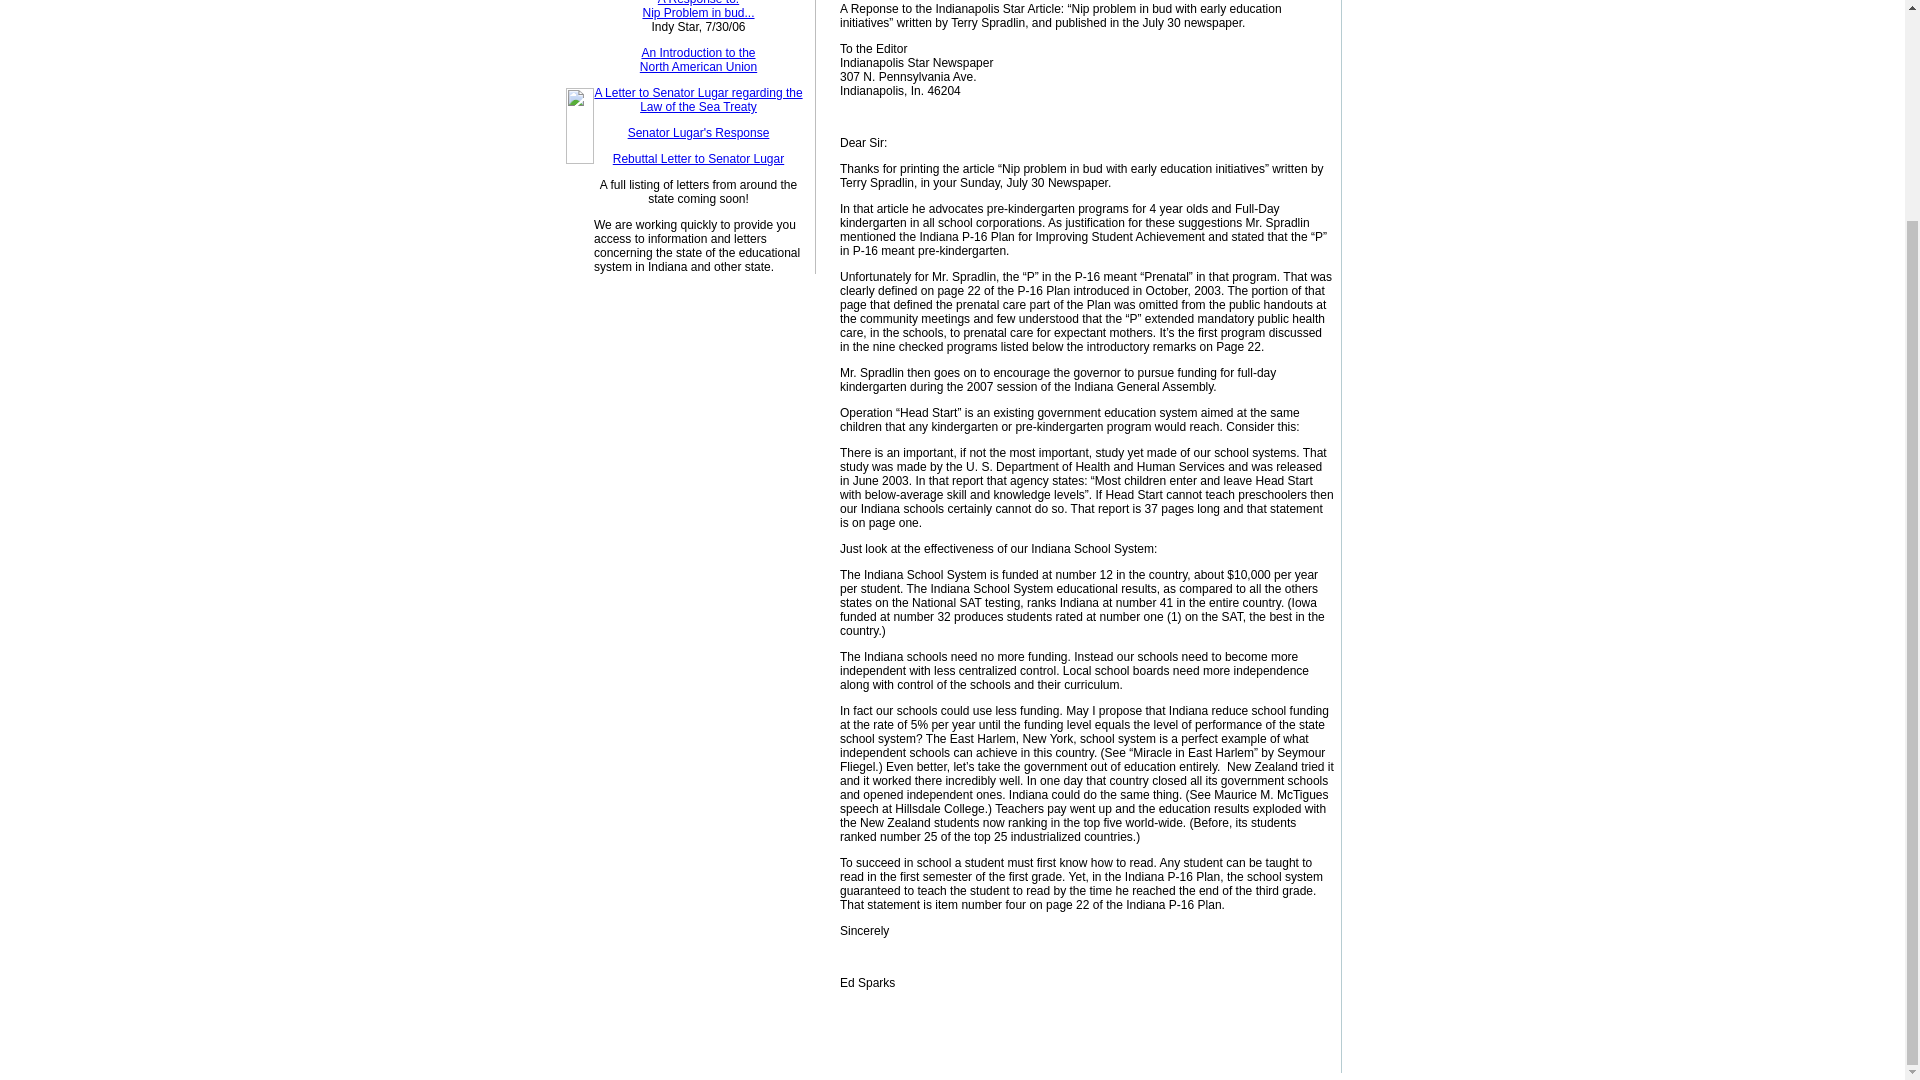 The height and width of the screenshot is (1080, 1920). Describe the element at coordinates (698, 60) in the screenshot. I see `Senator Lugar's Response` at that location.